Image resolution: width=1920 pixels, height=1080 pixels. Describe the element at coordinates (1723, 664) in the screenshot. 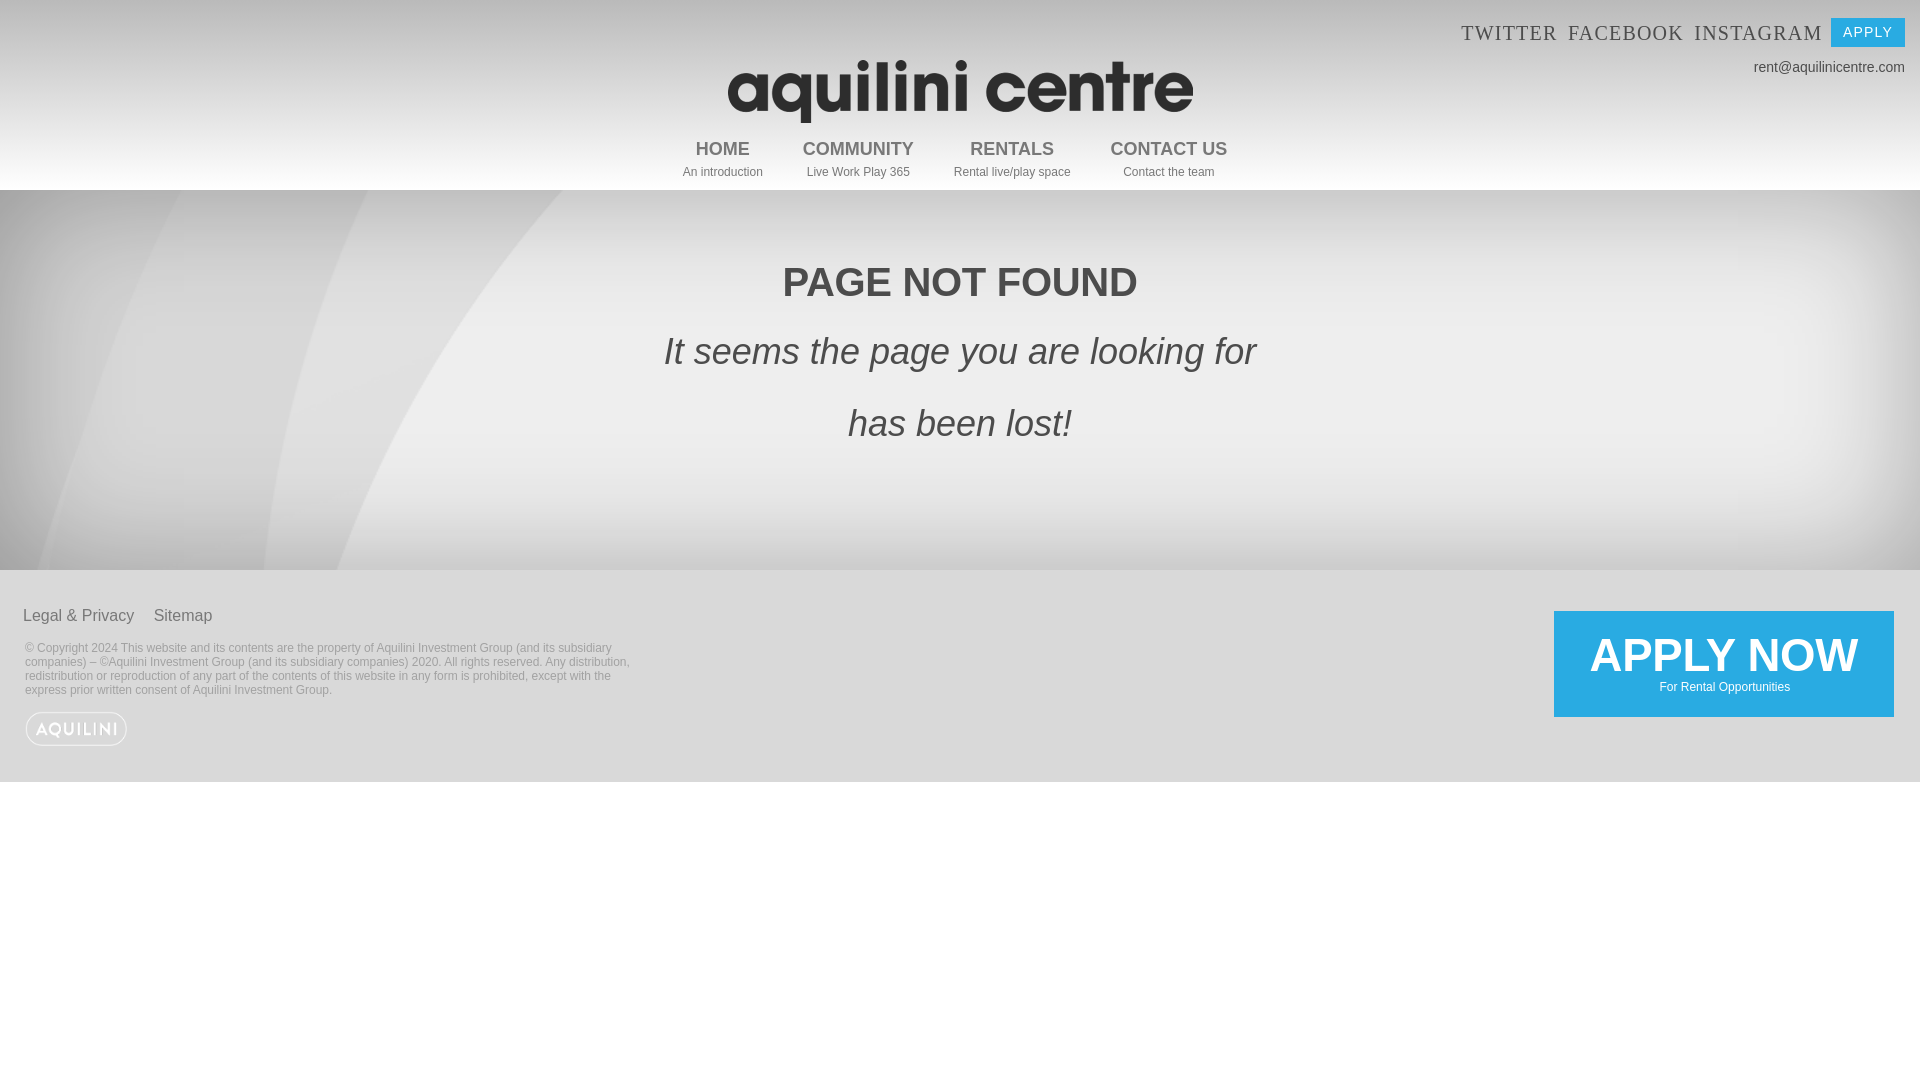

I see `FACEBOOK` at that location.